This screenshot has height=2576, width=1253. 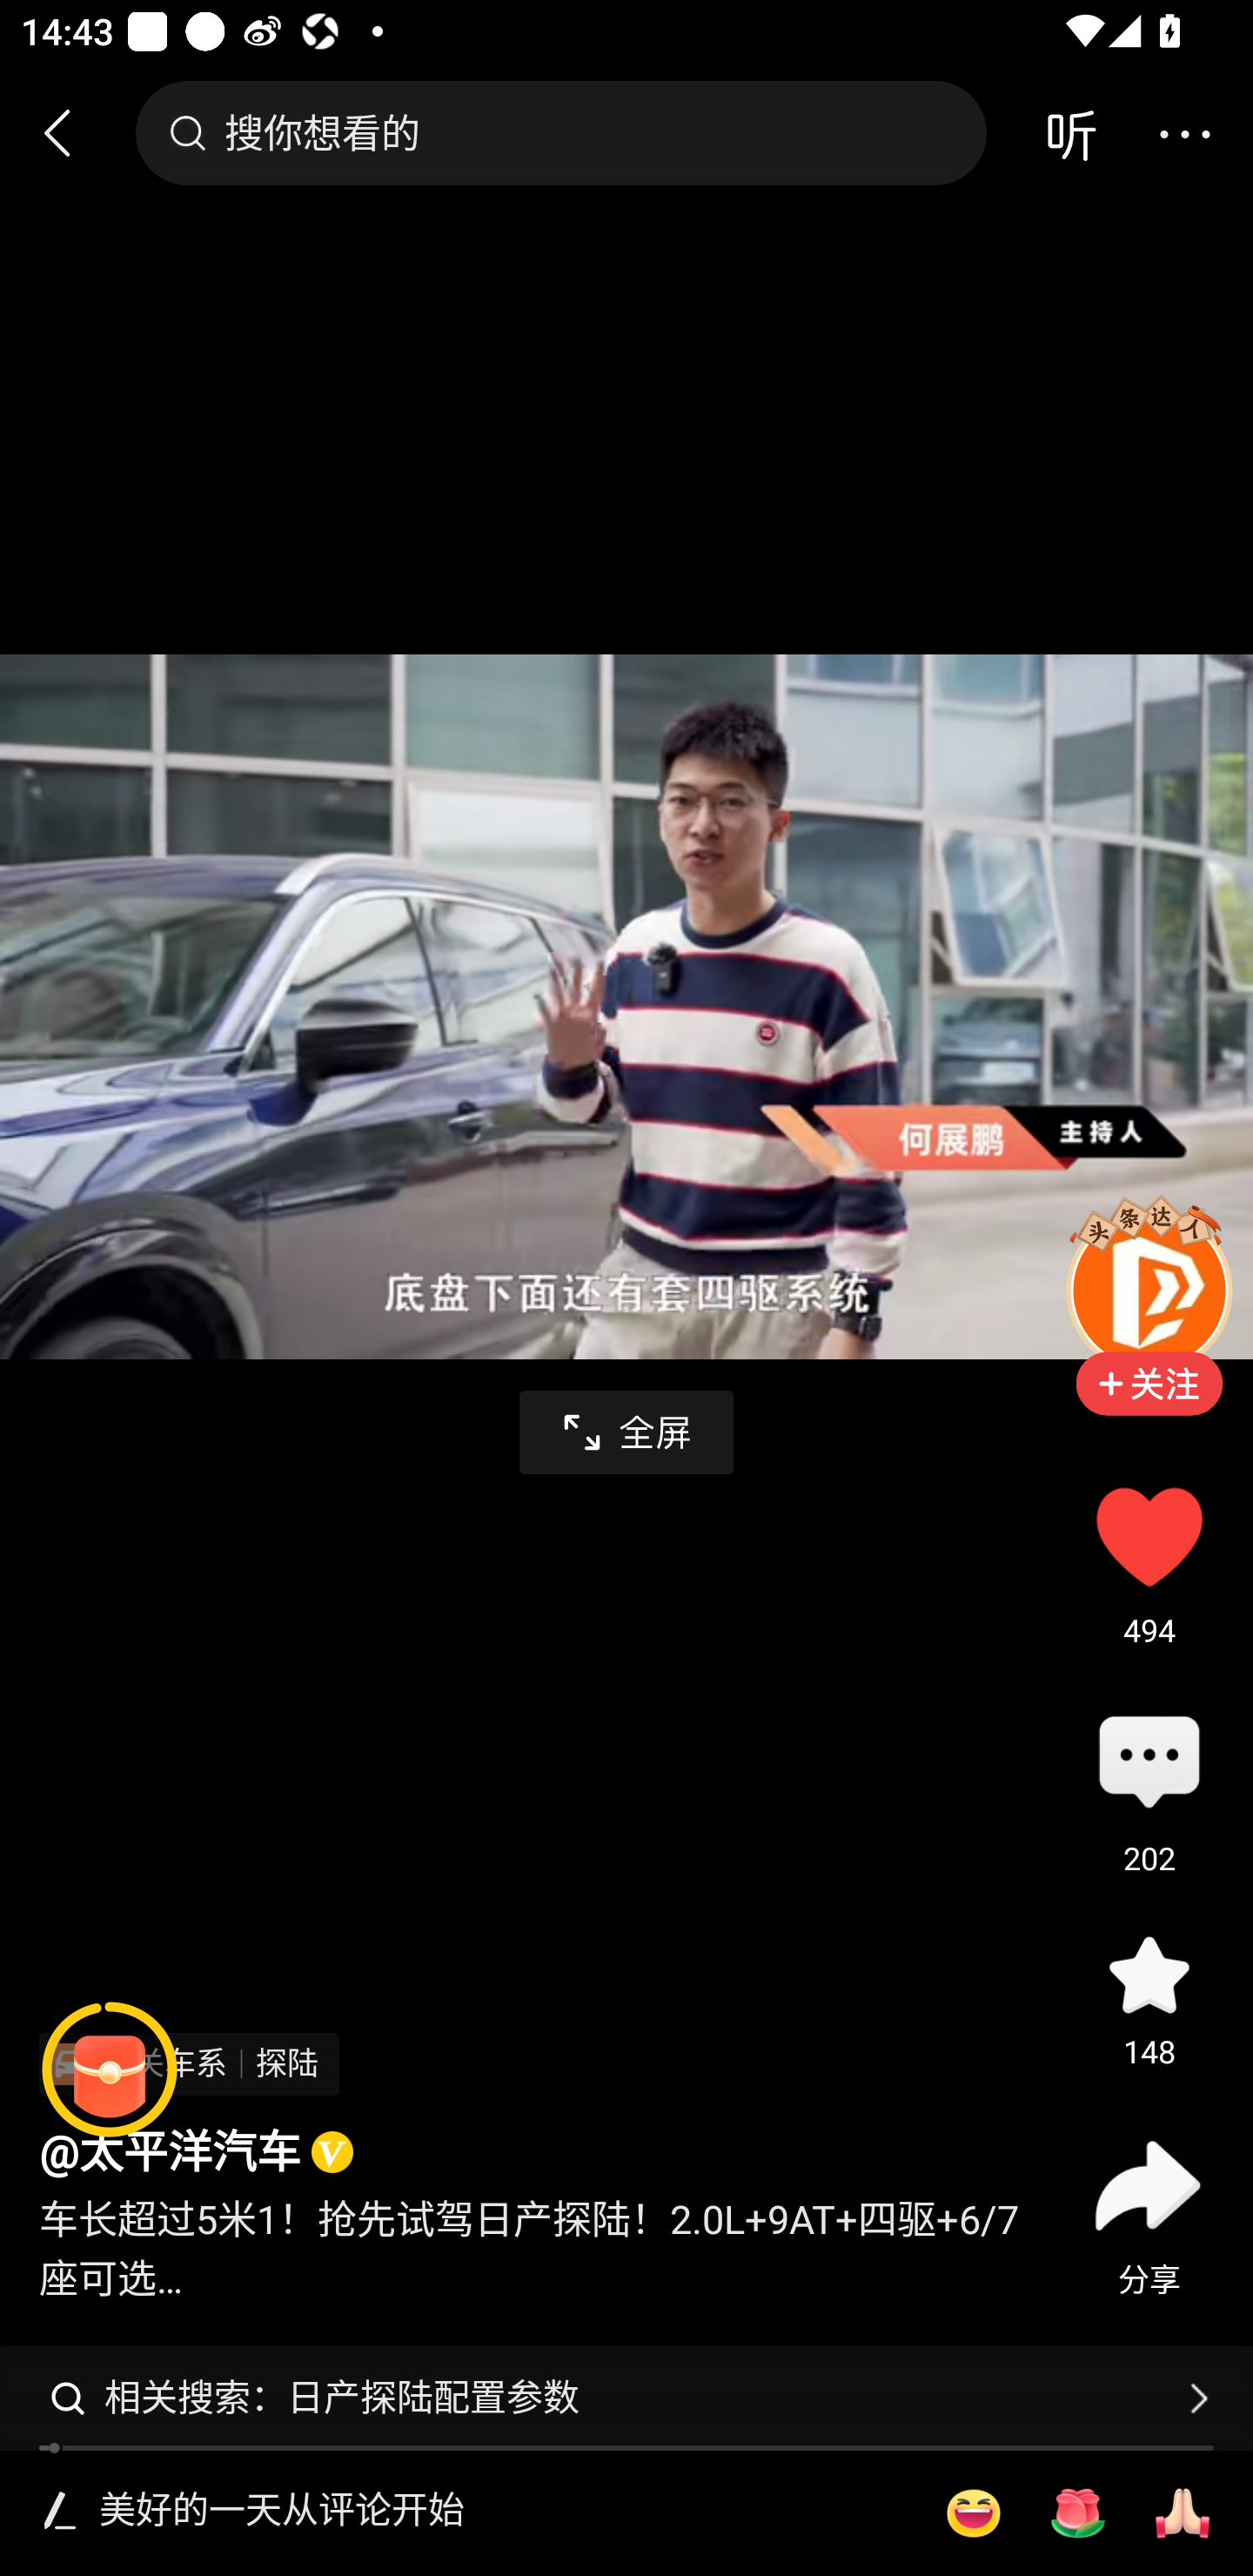 What do you see at coordinates (1149, 1974) in the screenshot?
I see `收藏 148` at bounding box center [1149, 1974].